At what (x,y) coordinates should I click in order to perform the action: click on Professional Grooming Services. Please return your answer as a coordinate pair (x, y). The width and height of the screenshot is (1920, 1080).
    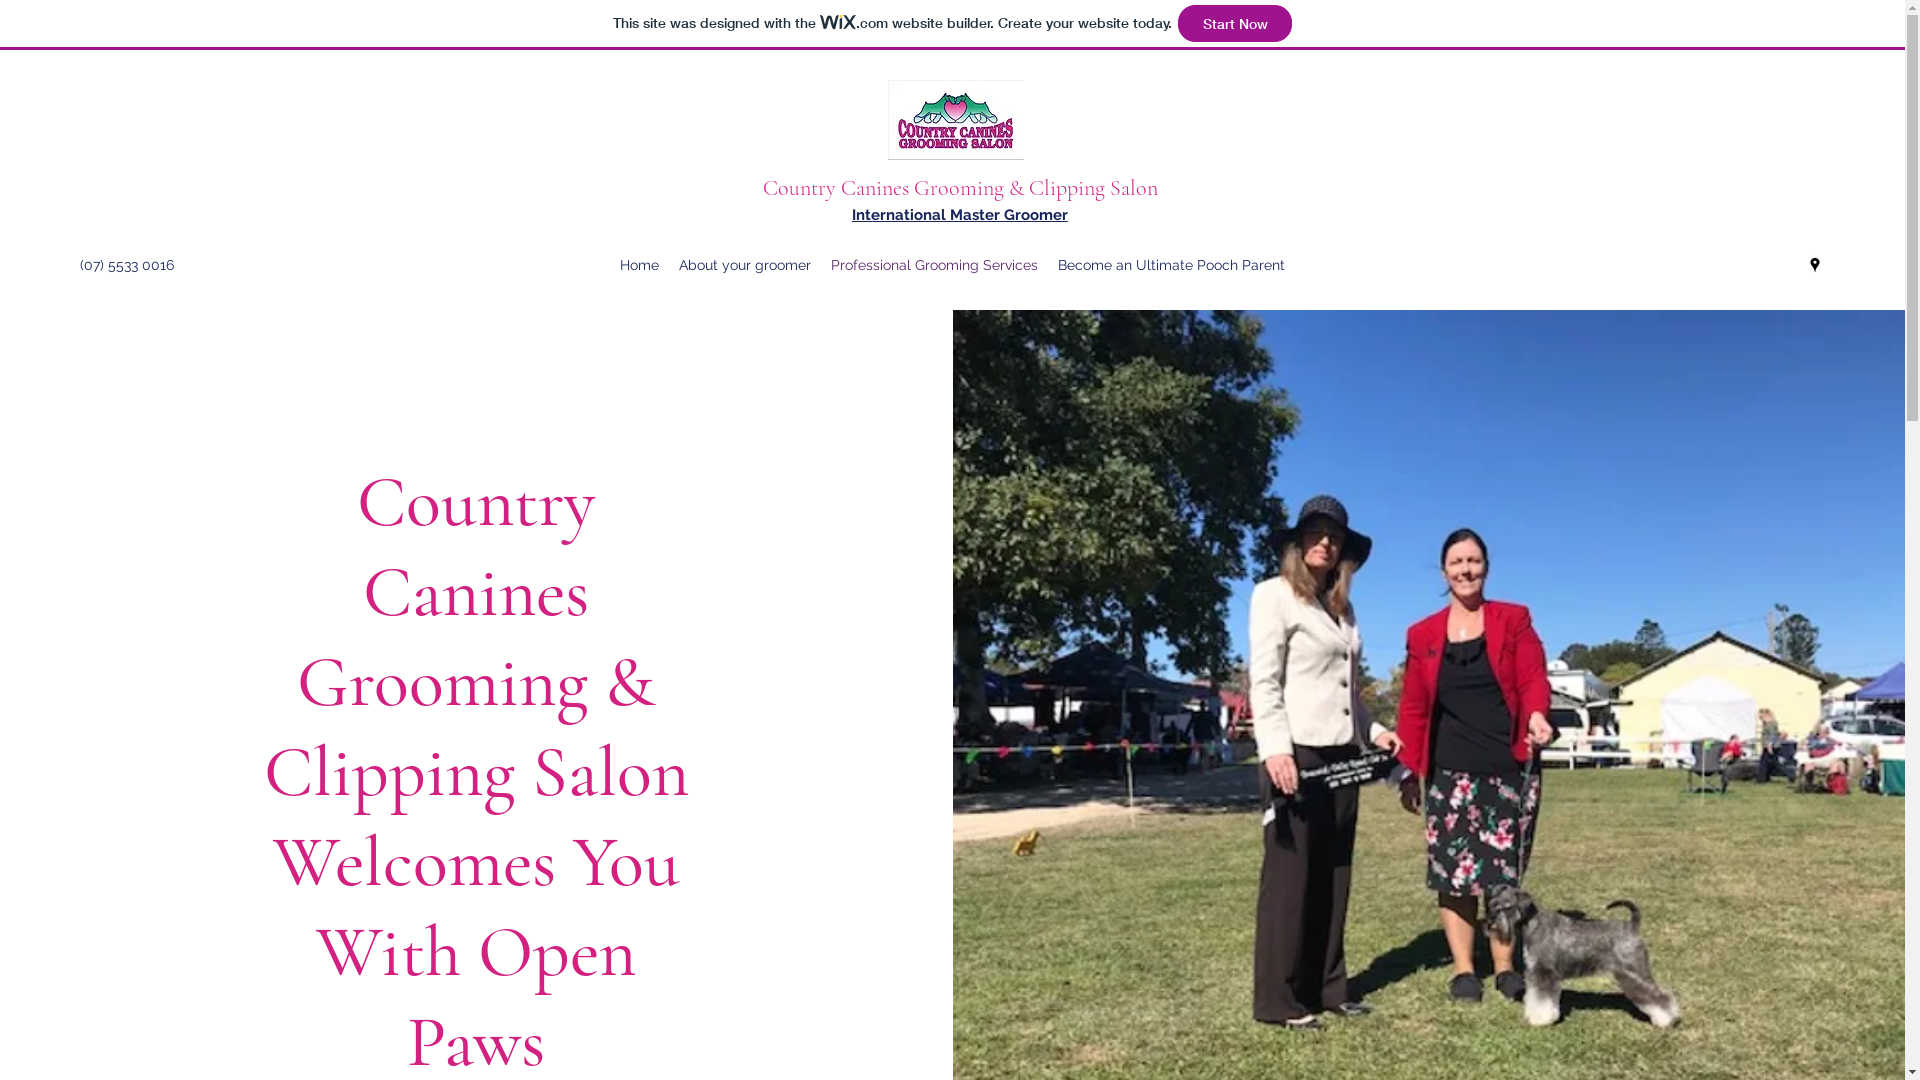
    Looking at the image, I should click on (934, 265).